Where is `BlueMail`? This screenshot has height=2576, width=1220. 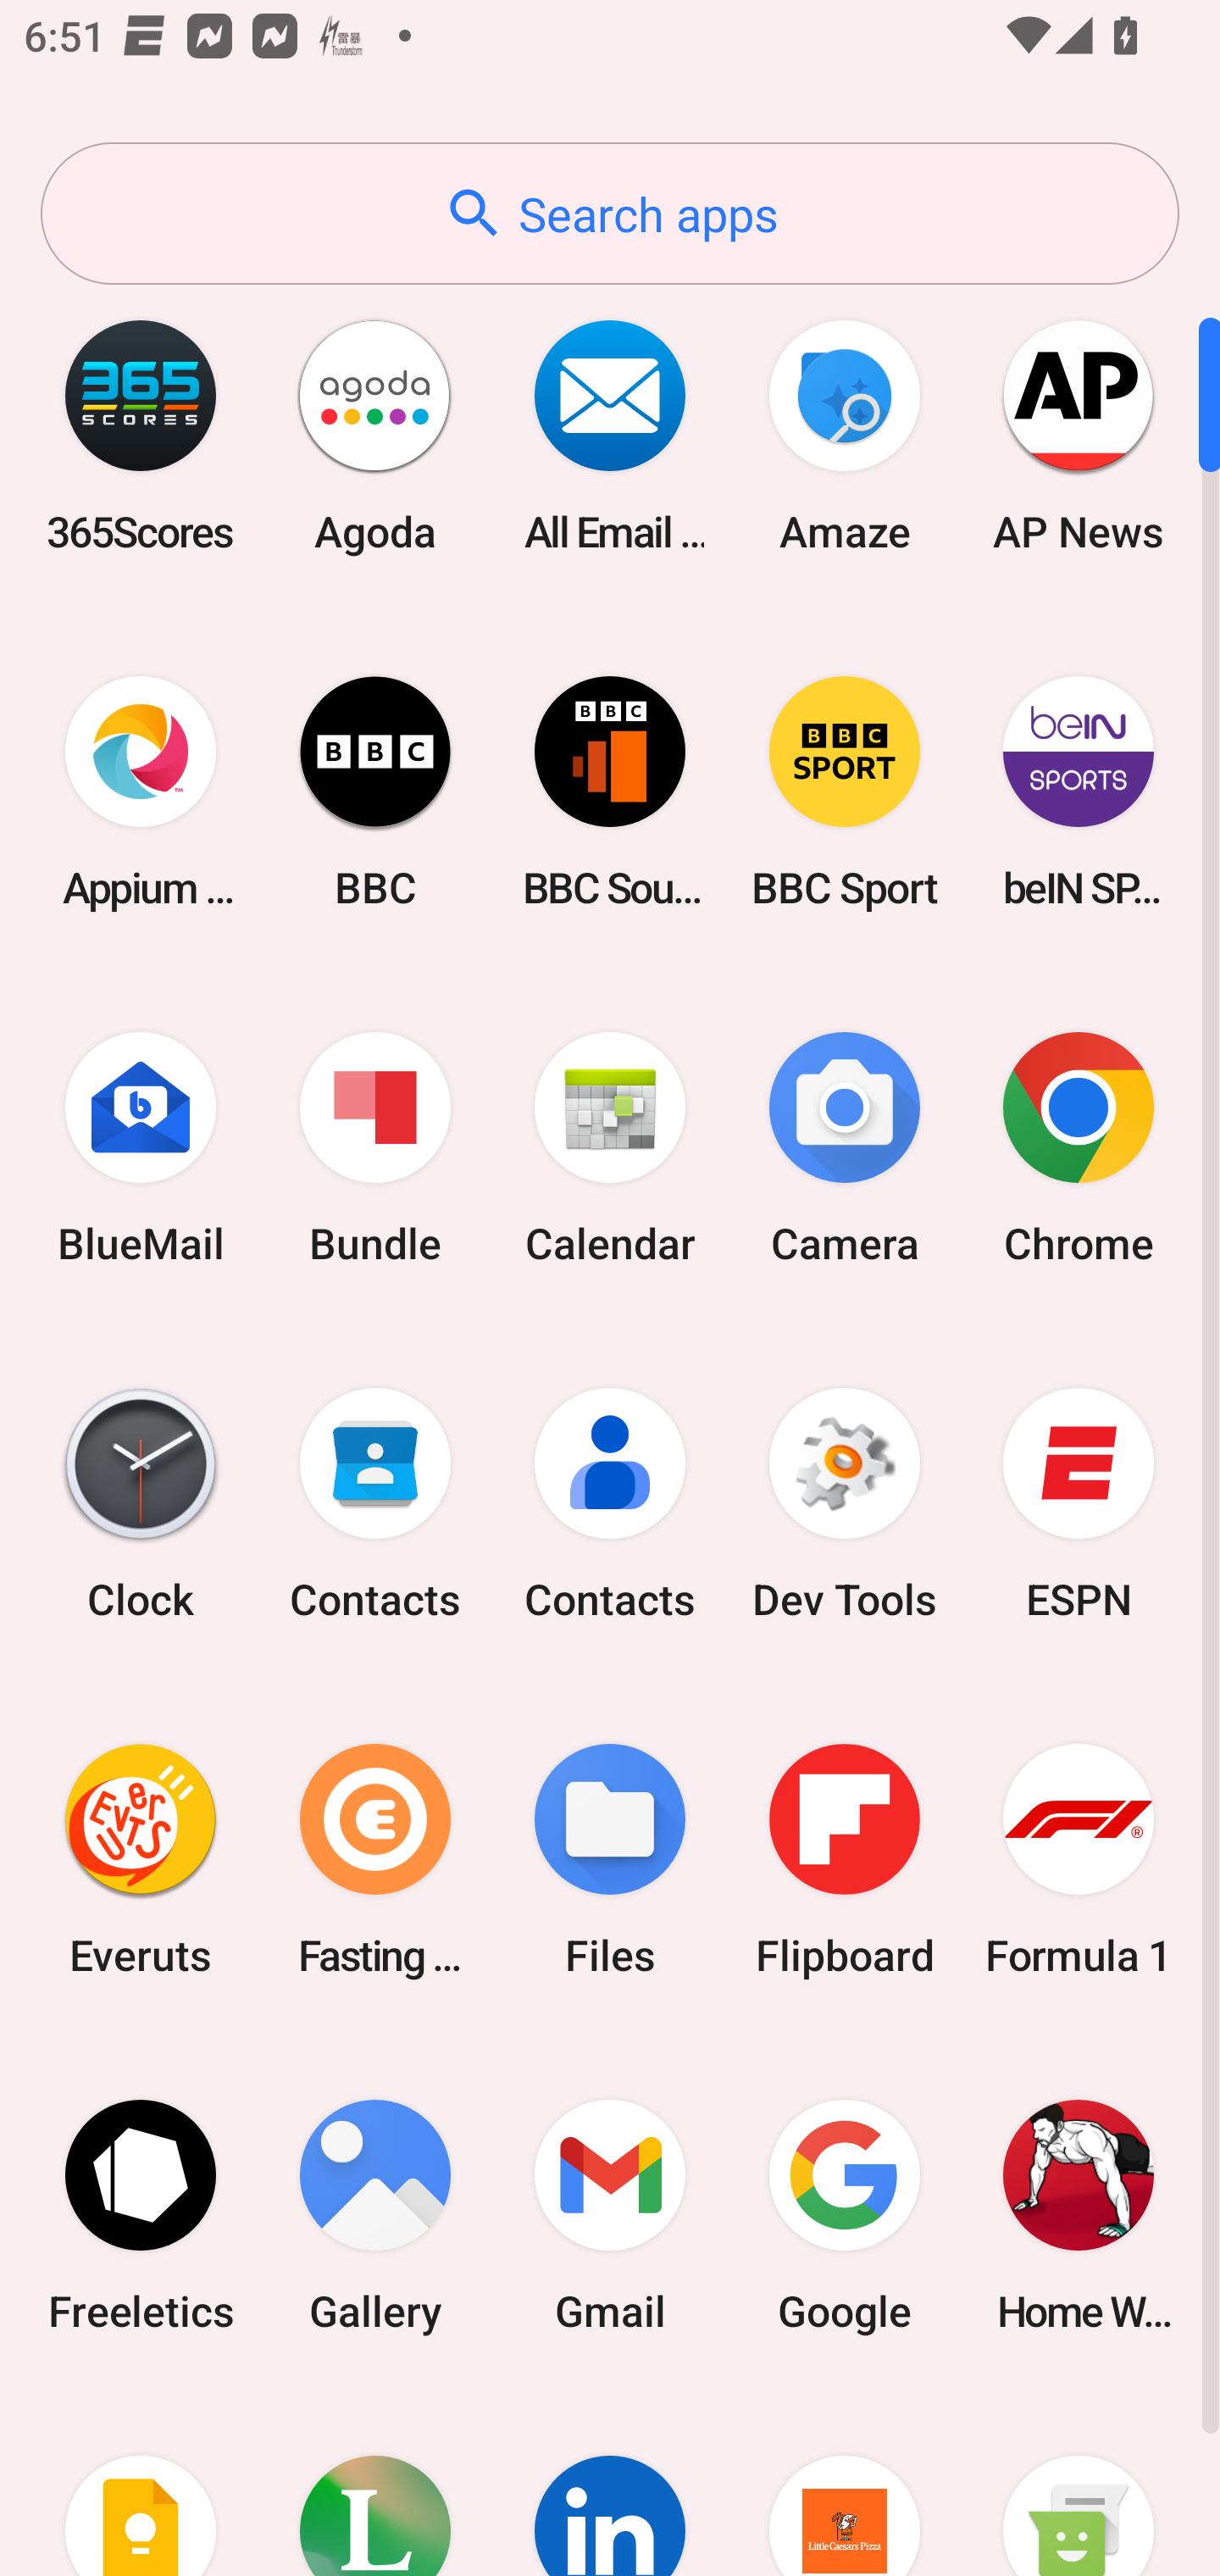
BlueMail is located at coordinates (141, 1149).